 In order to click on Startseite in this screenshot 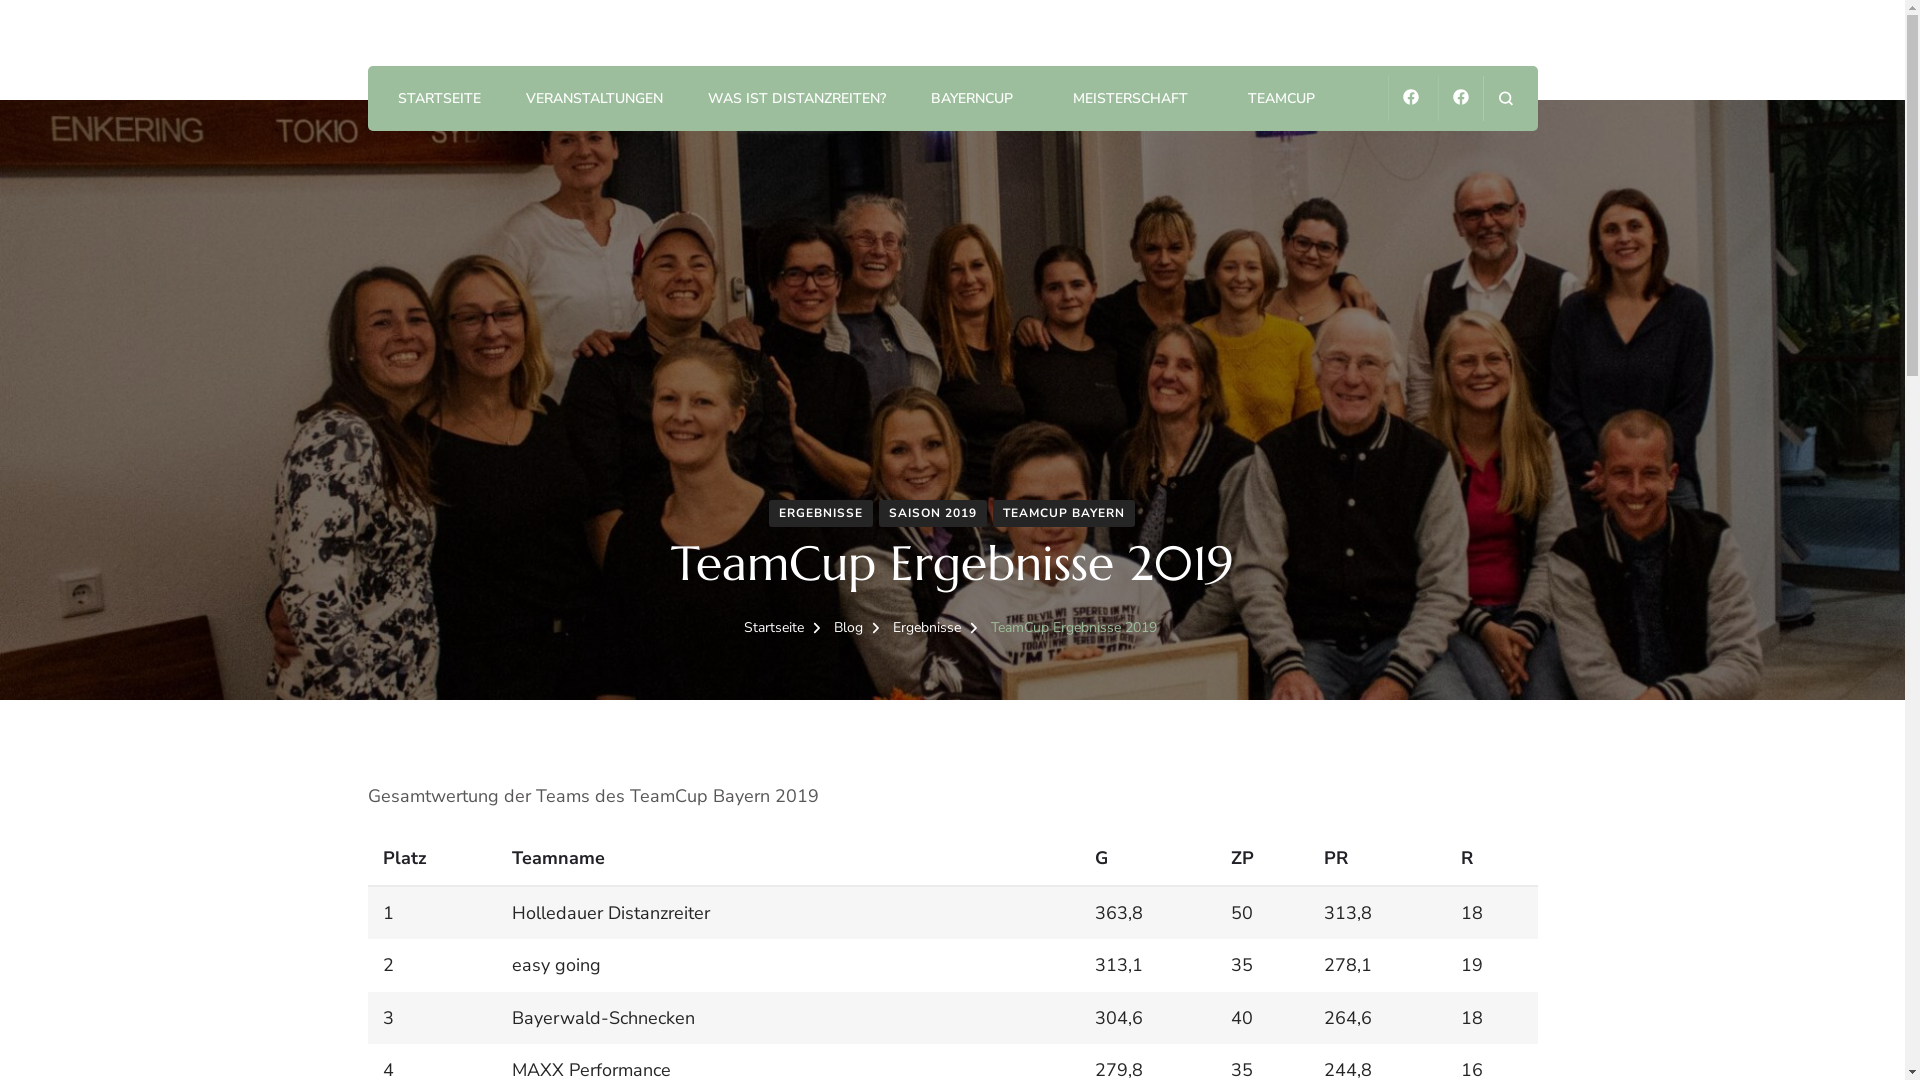, I will do `click(774, 628)`.